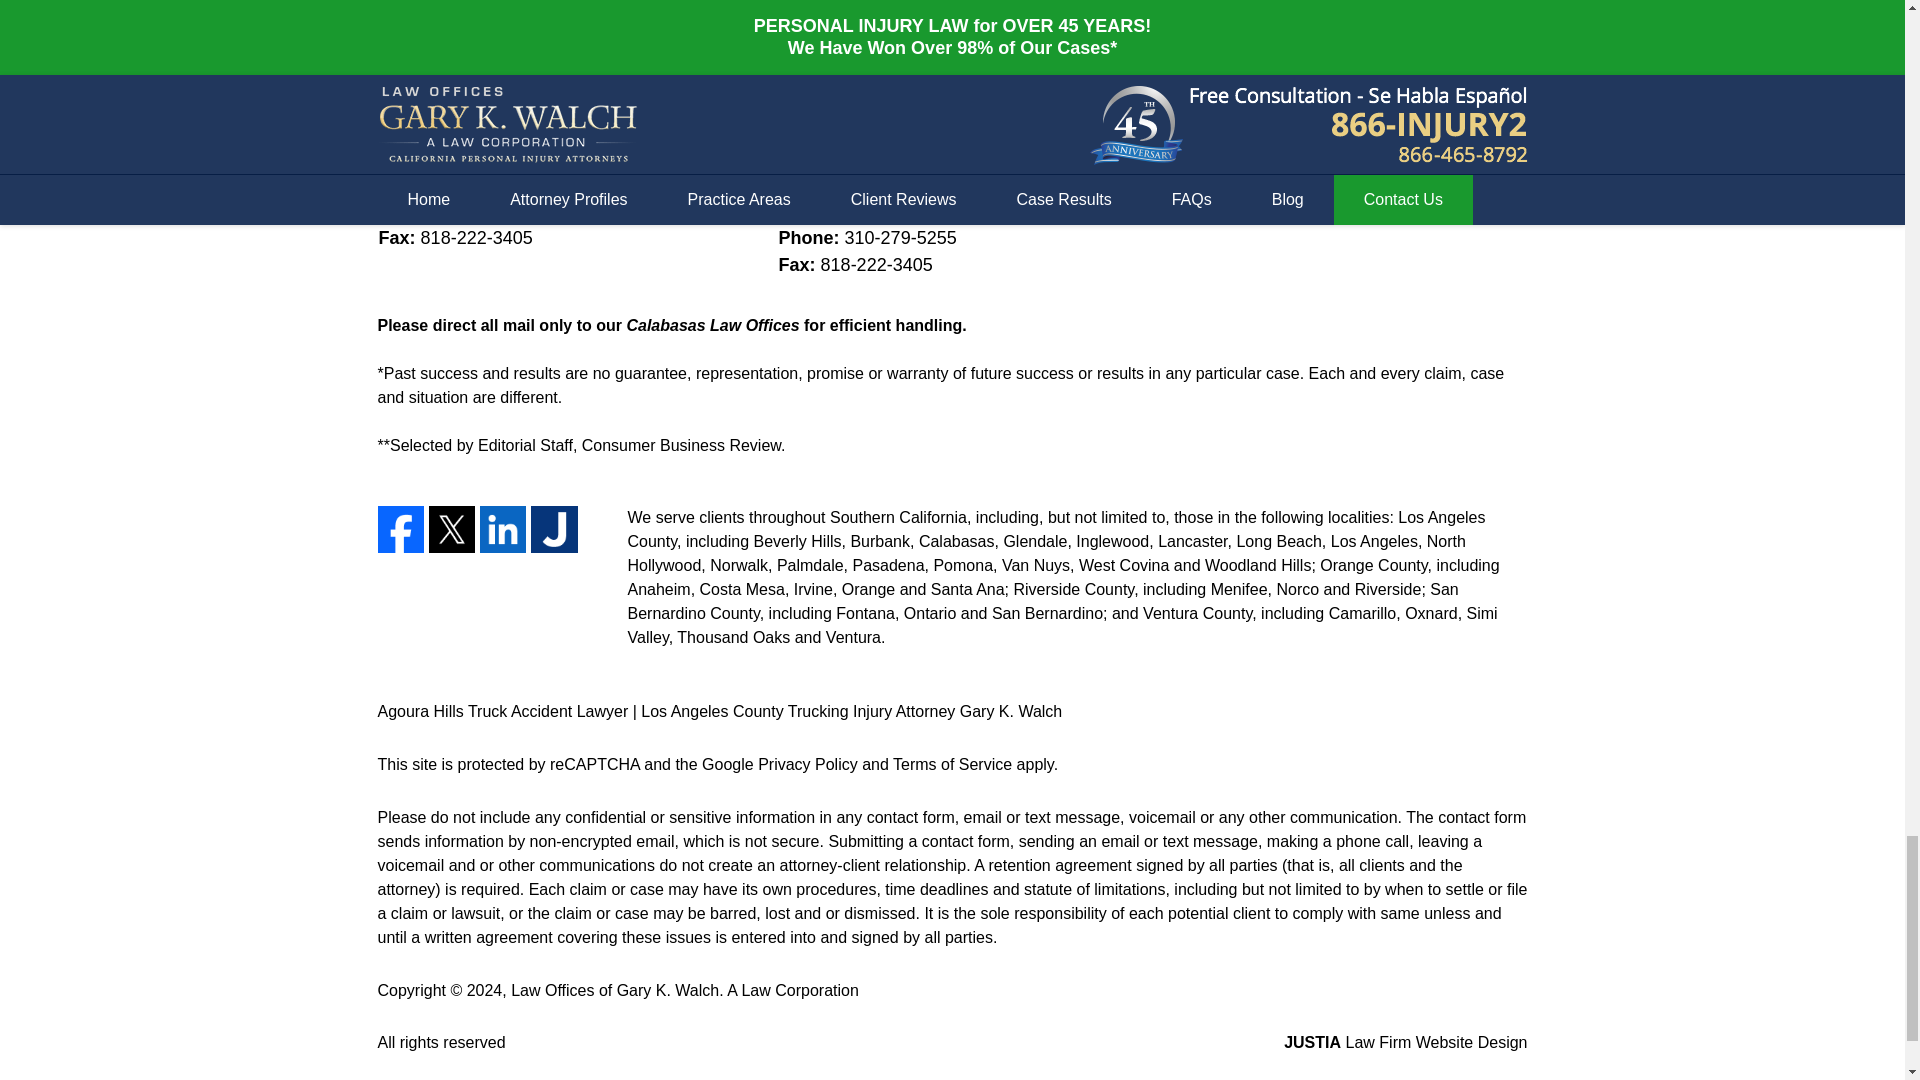  What do you see at coordinates (401, 528) in the screenshot?
I see `Facebook` at bounding box center [401, 528].